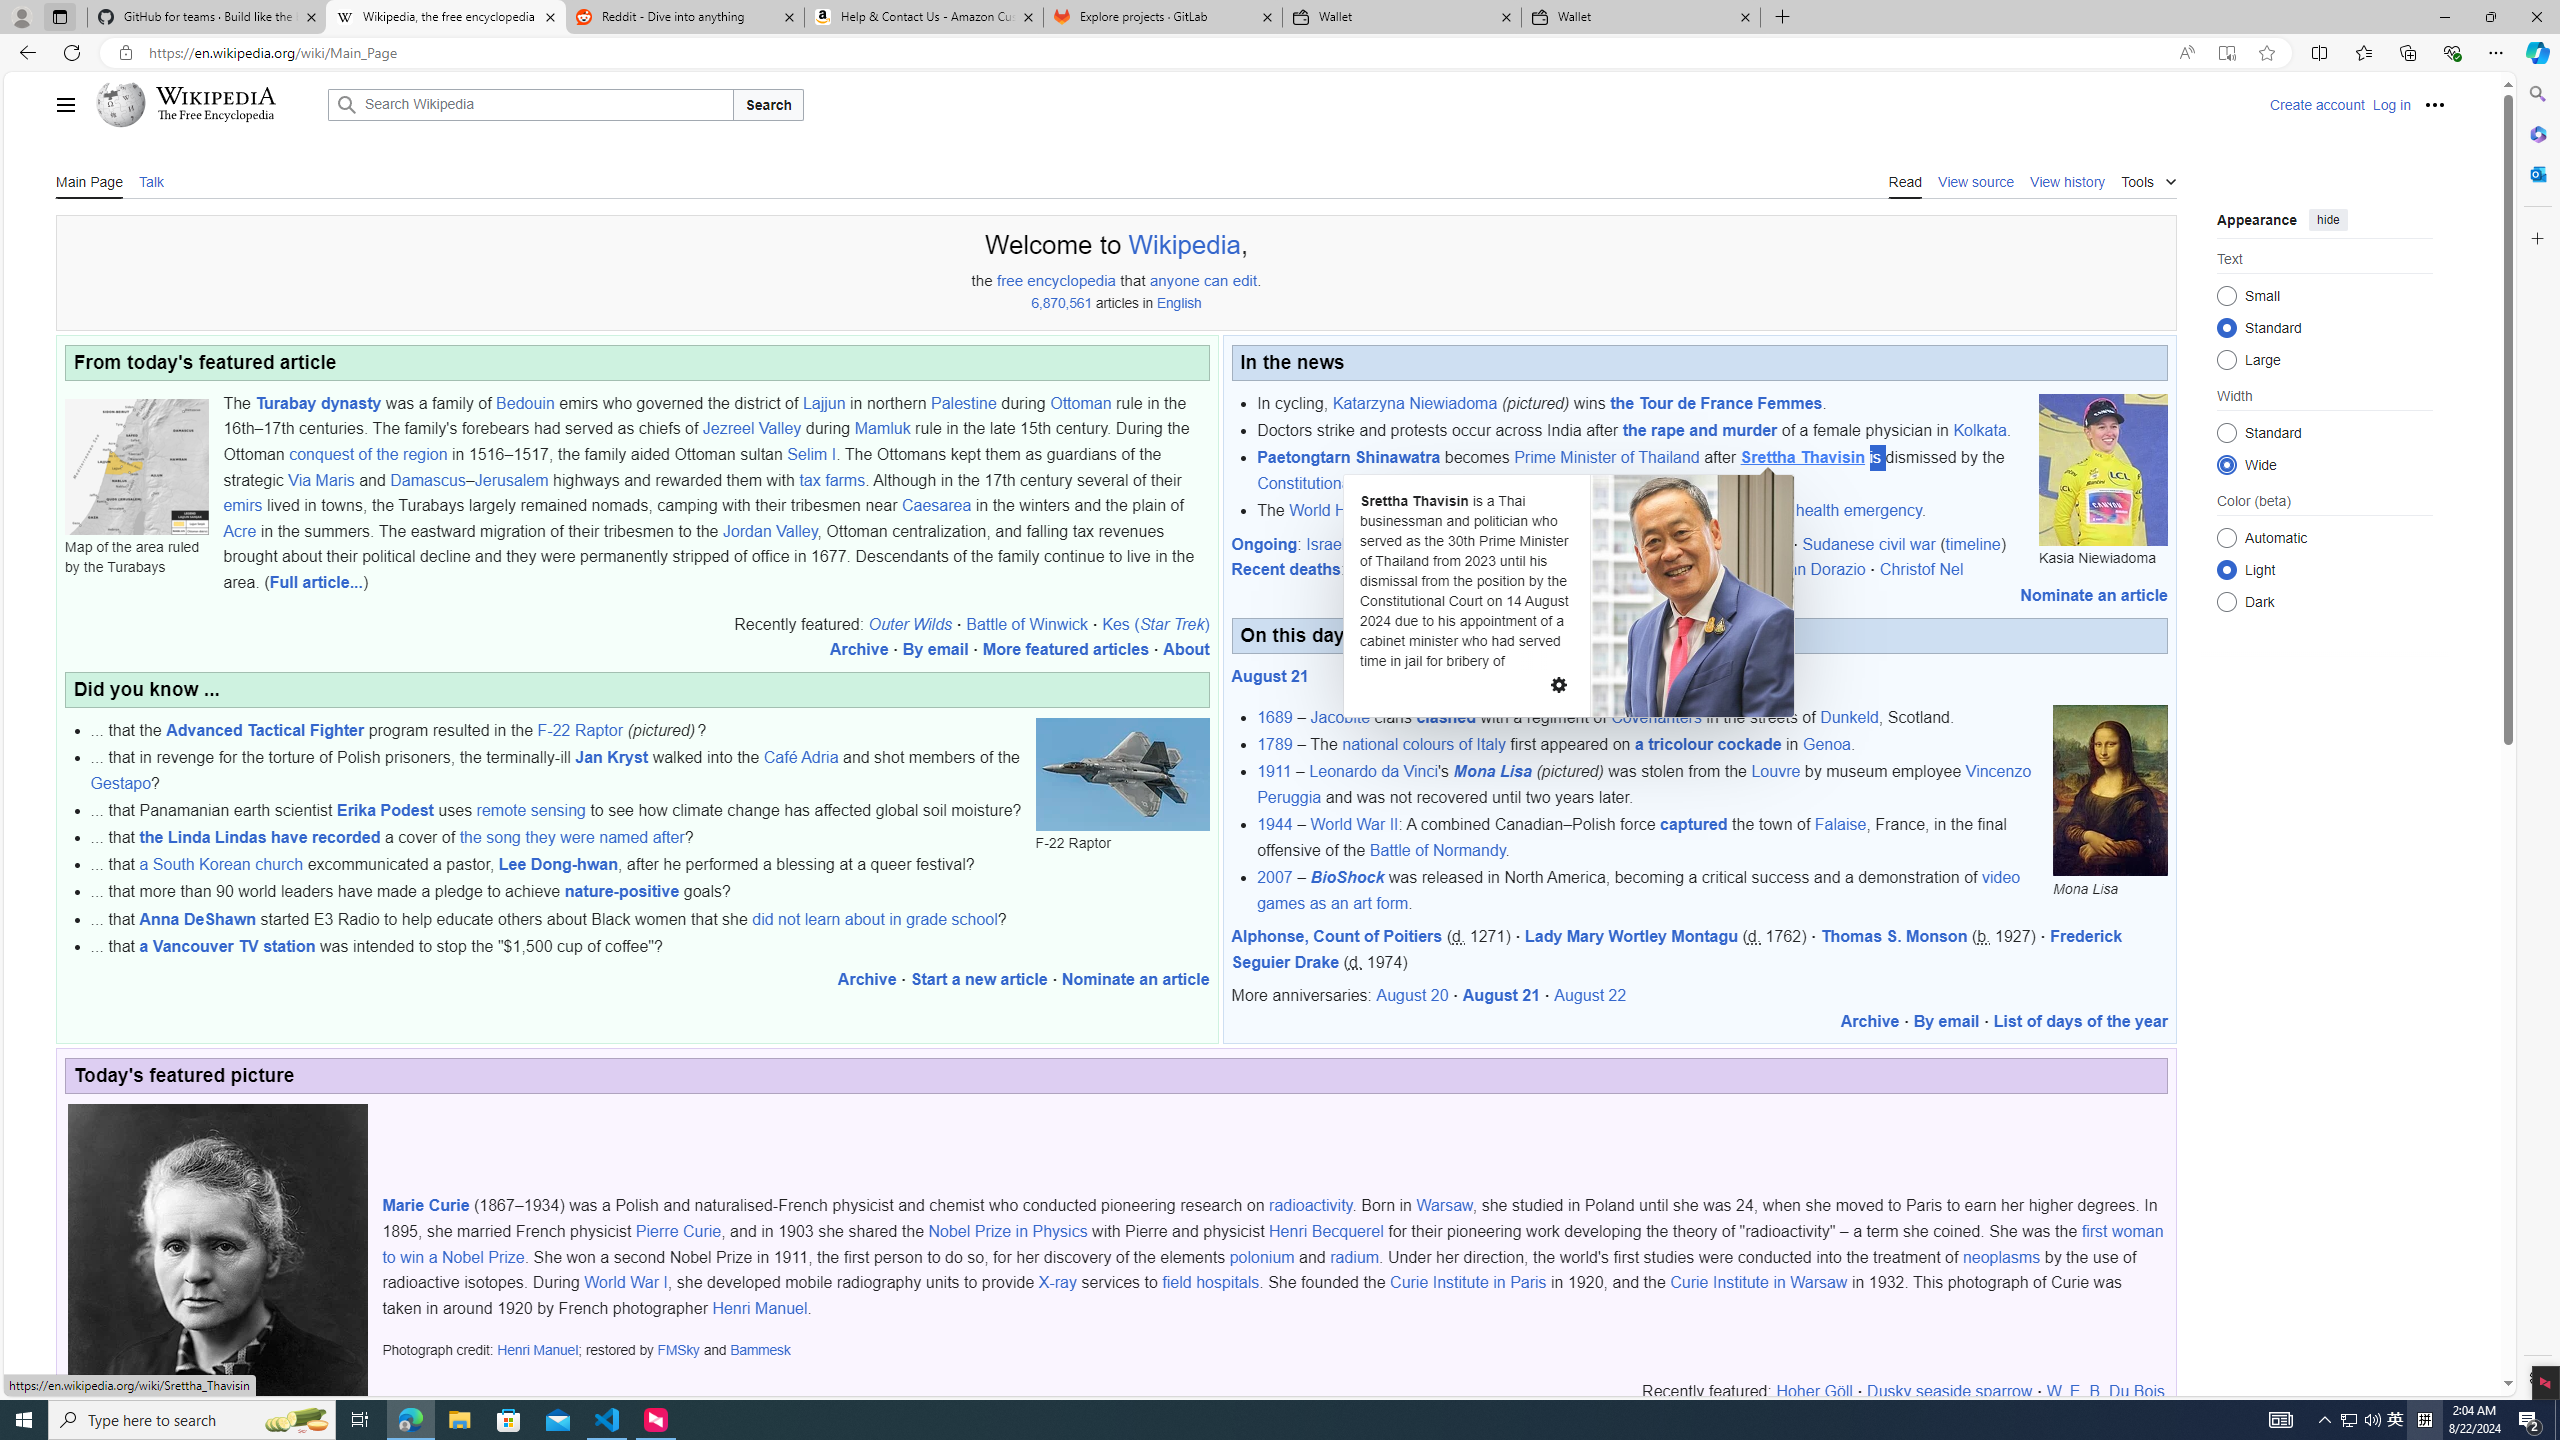 The width and height of the screenshot is (2560, 1440). I want to click on (timeline), so click(1974, 544).